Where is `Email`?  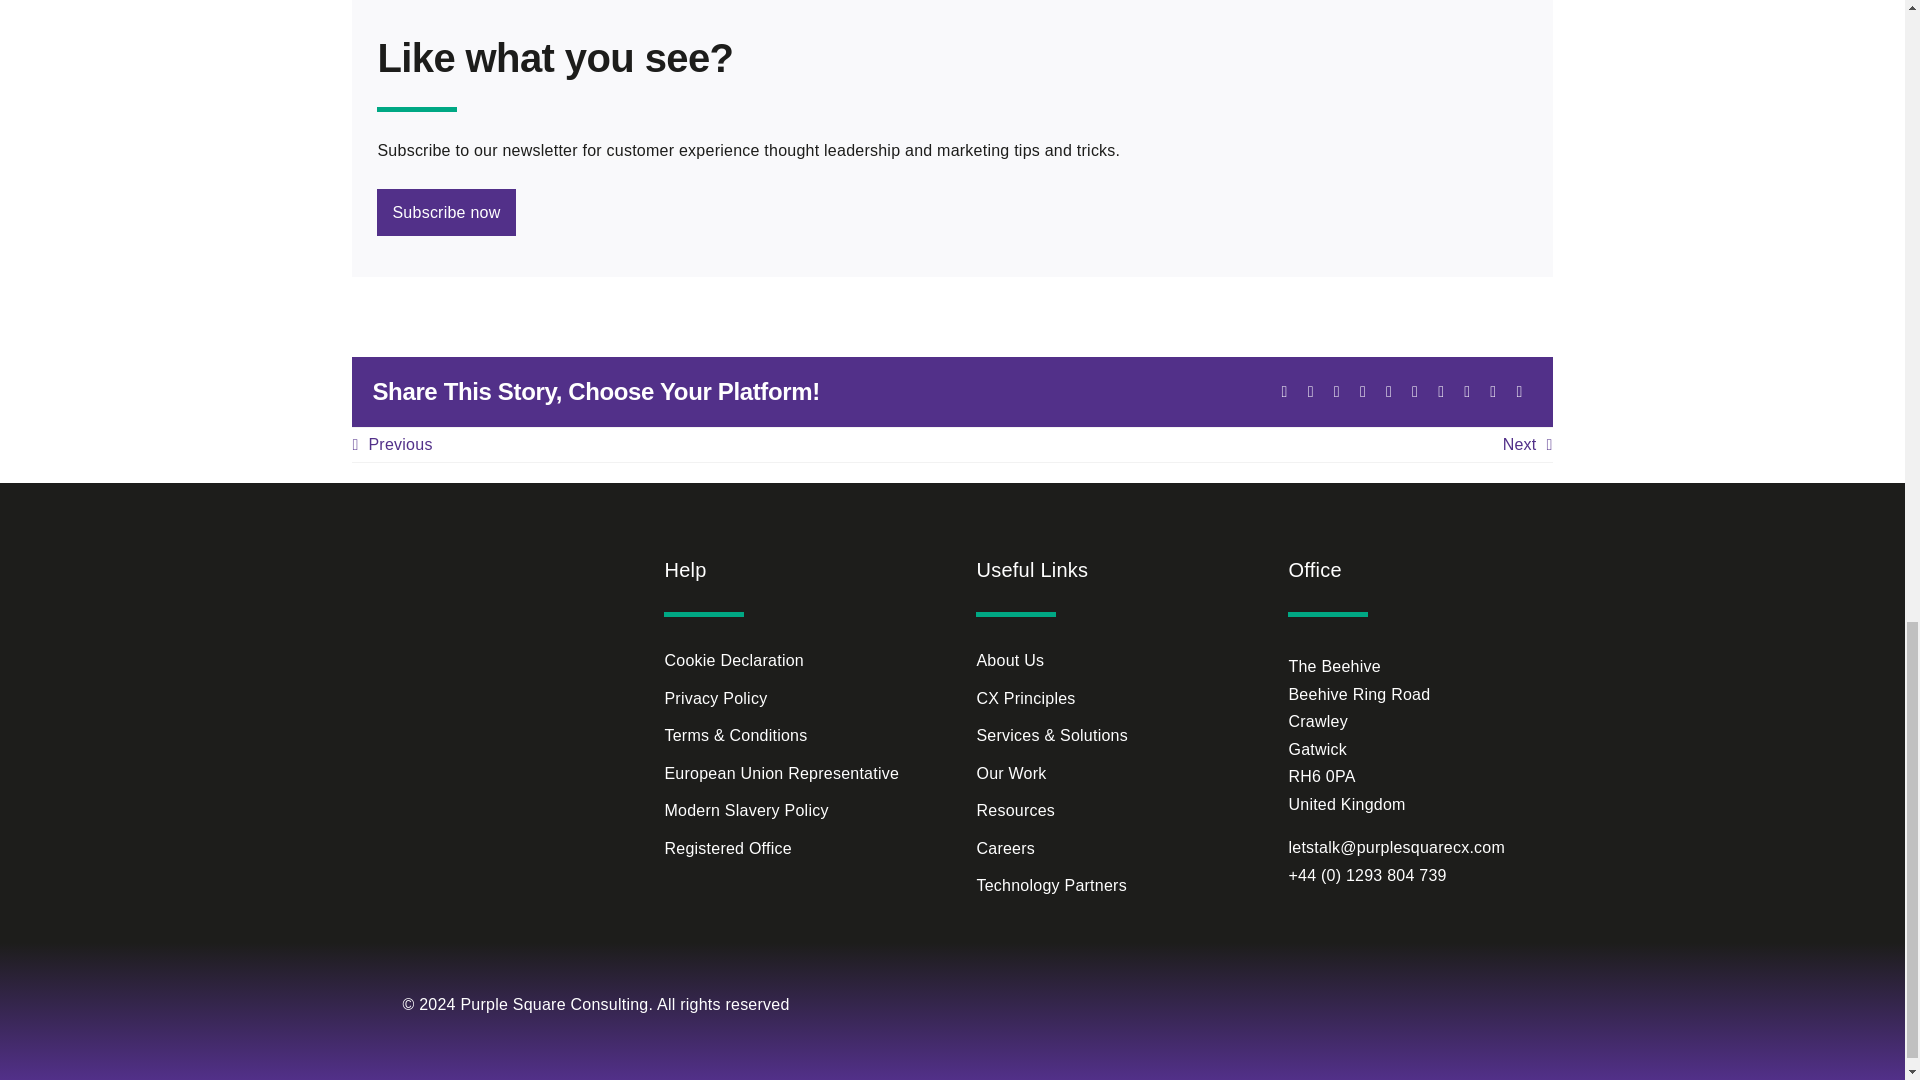
Email is located at coordinates (1518, 392).